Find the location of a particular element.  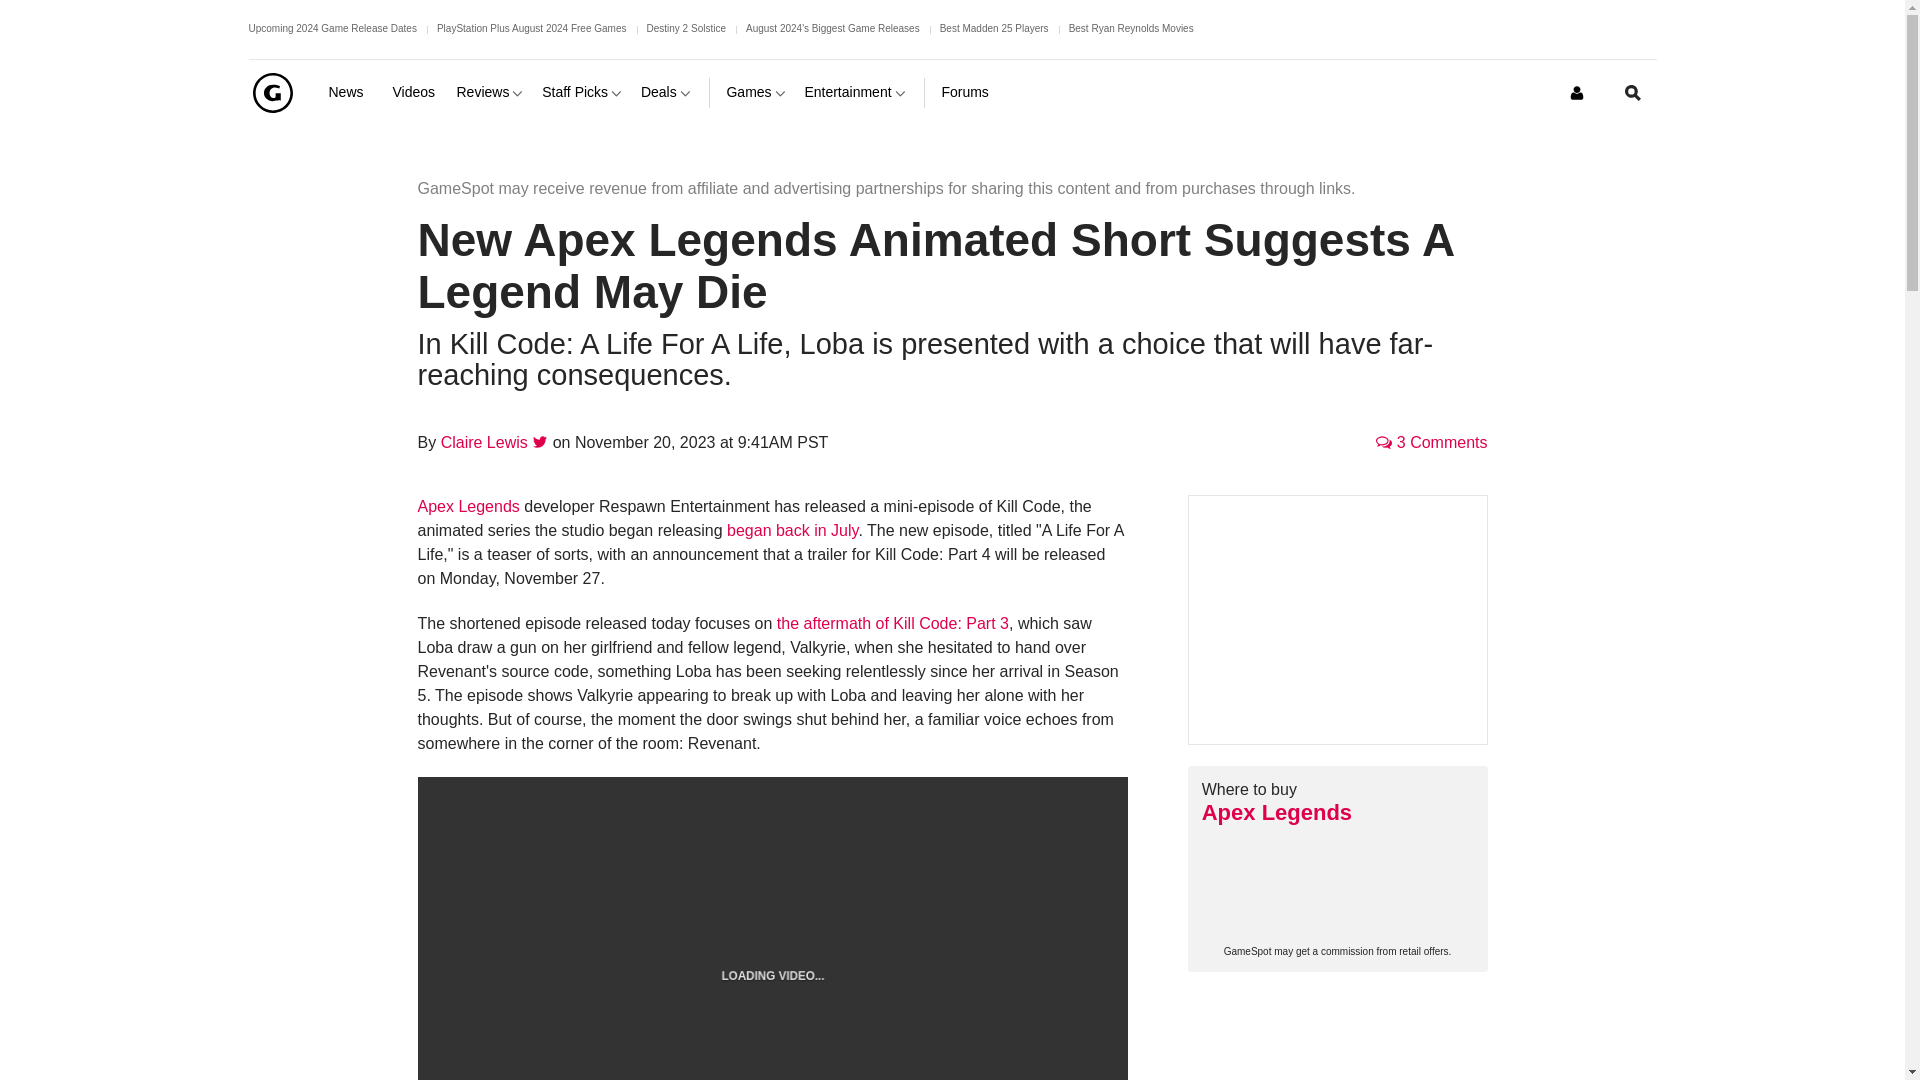

Videos is located at coordinates (415, 92).